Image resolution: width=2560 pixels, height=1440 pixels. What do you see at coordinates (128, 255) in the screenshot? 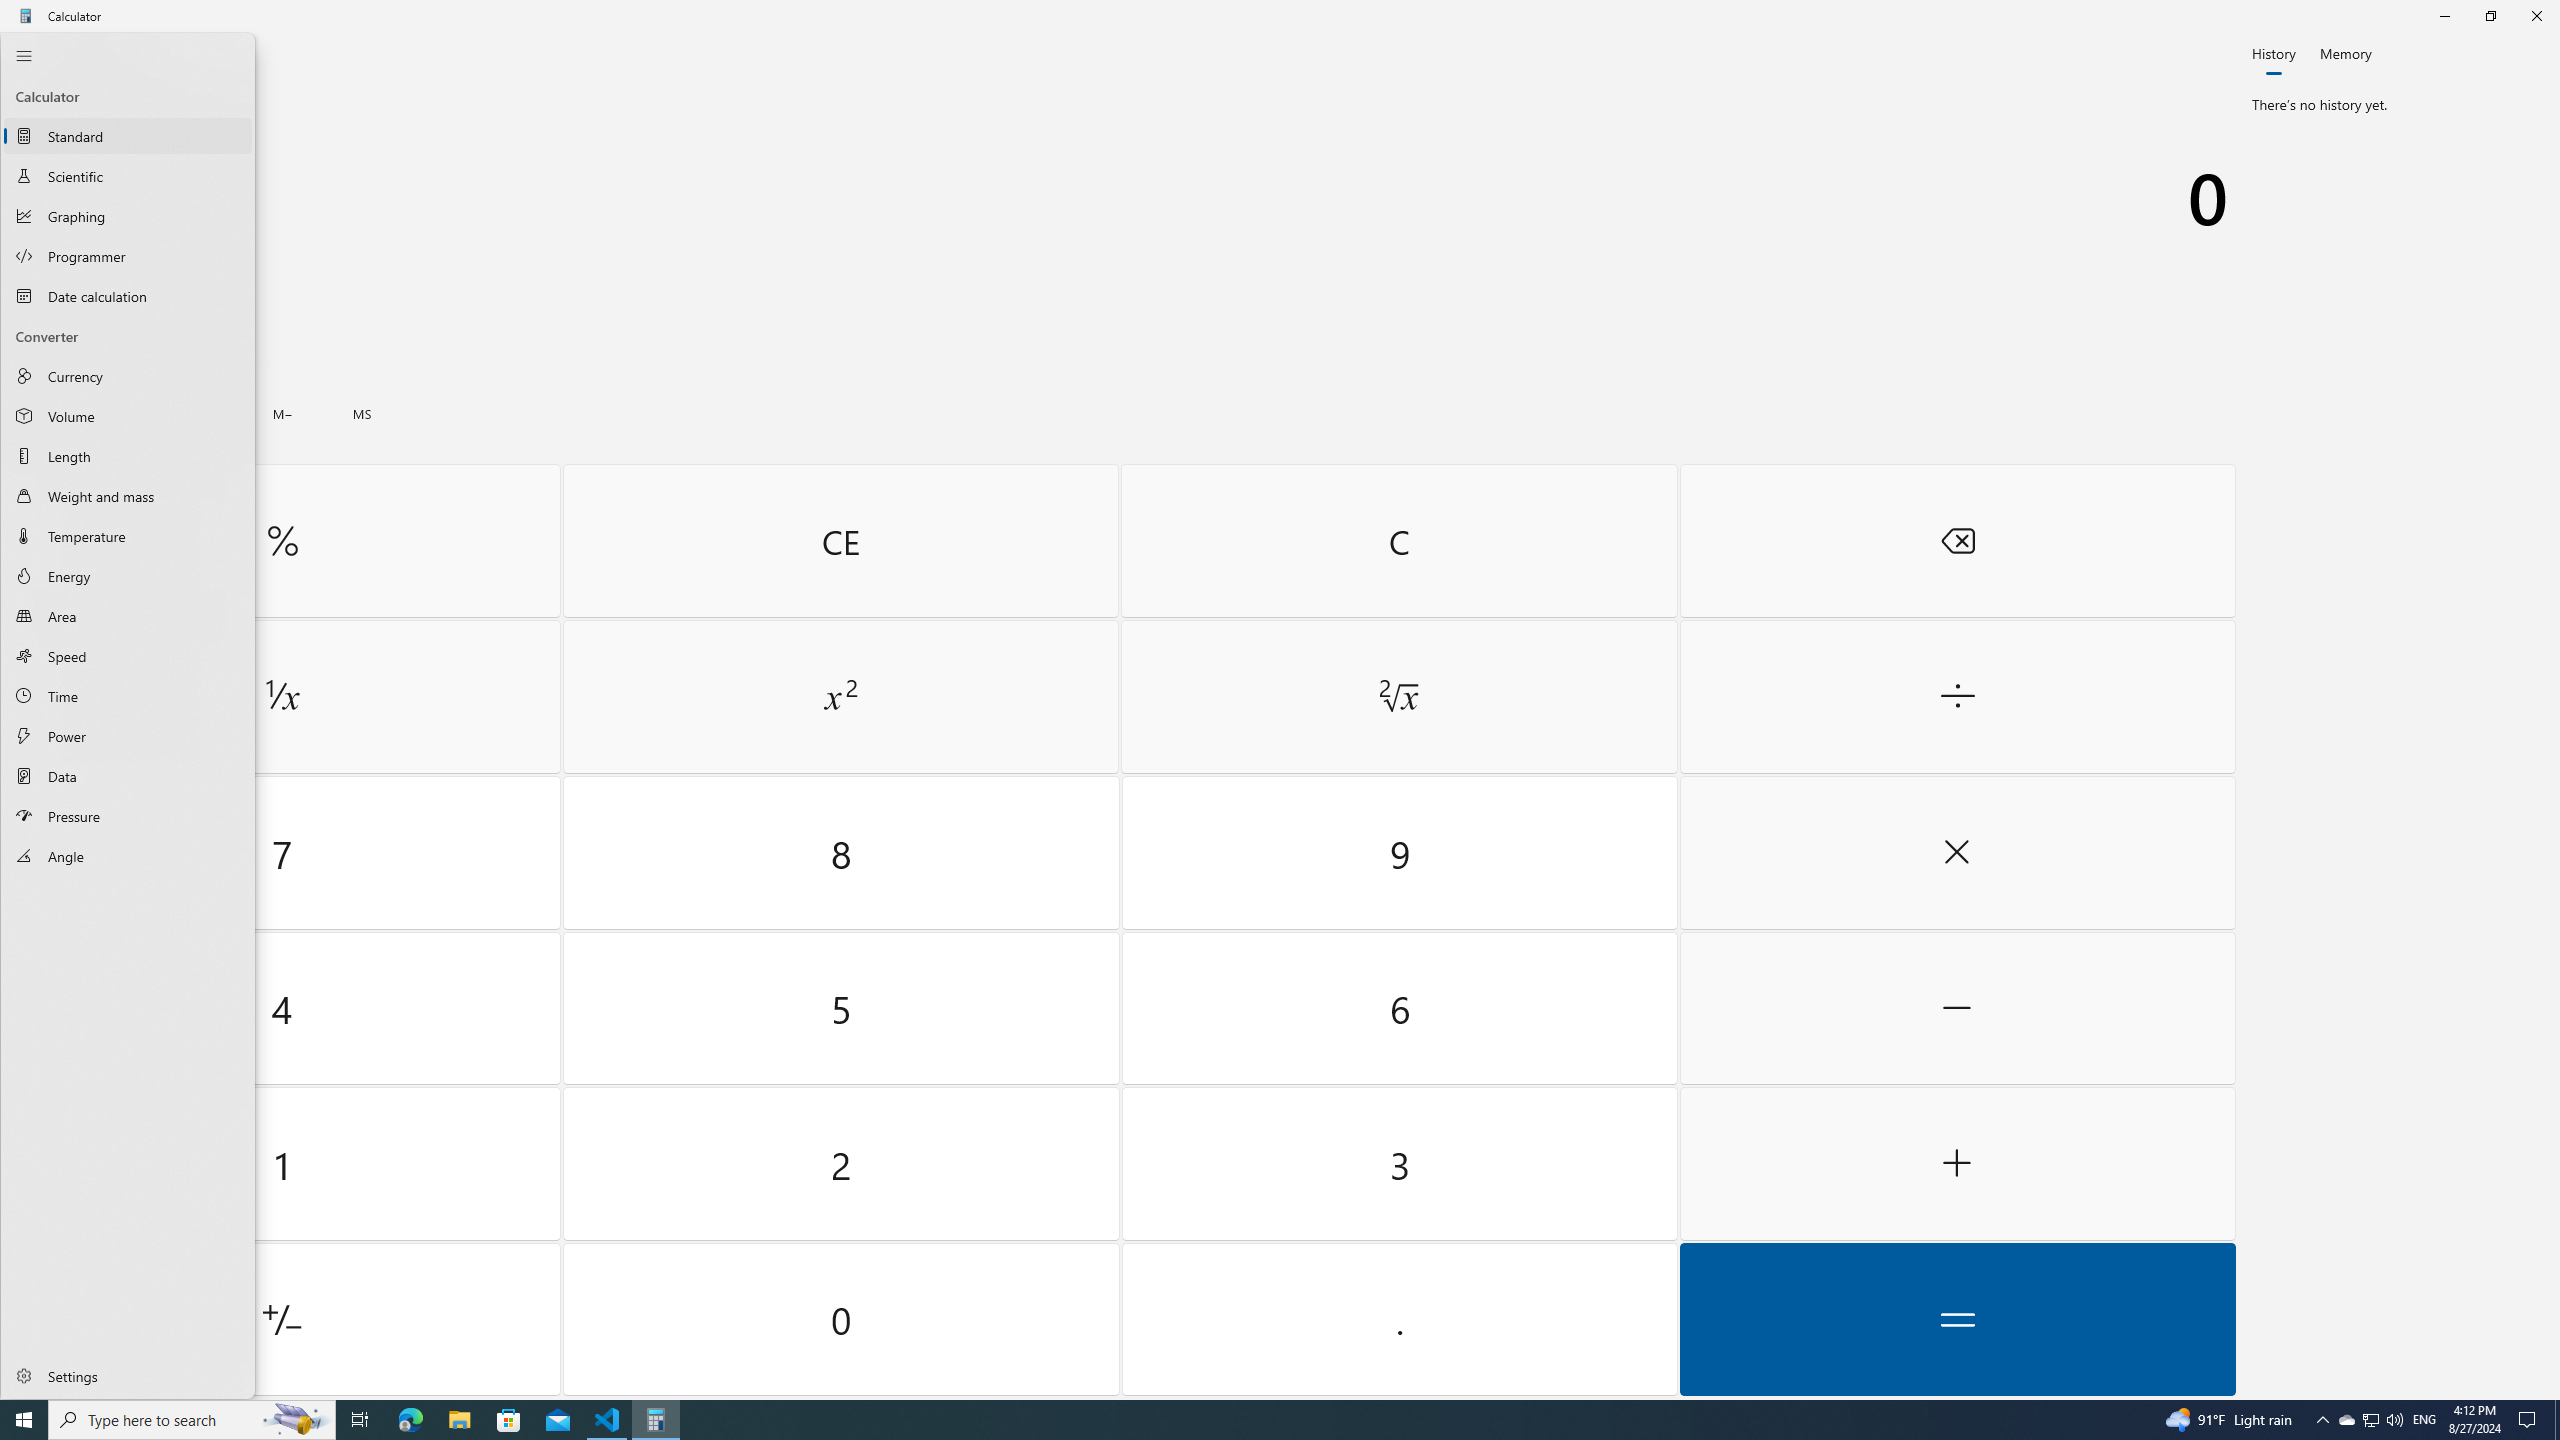
I see `Programmer Calculator` at bounding box center [128, 255].